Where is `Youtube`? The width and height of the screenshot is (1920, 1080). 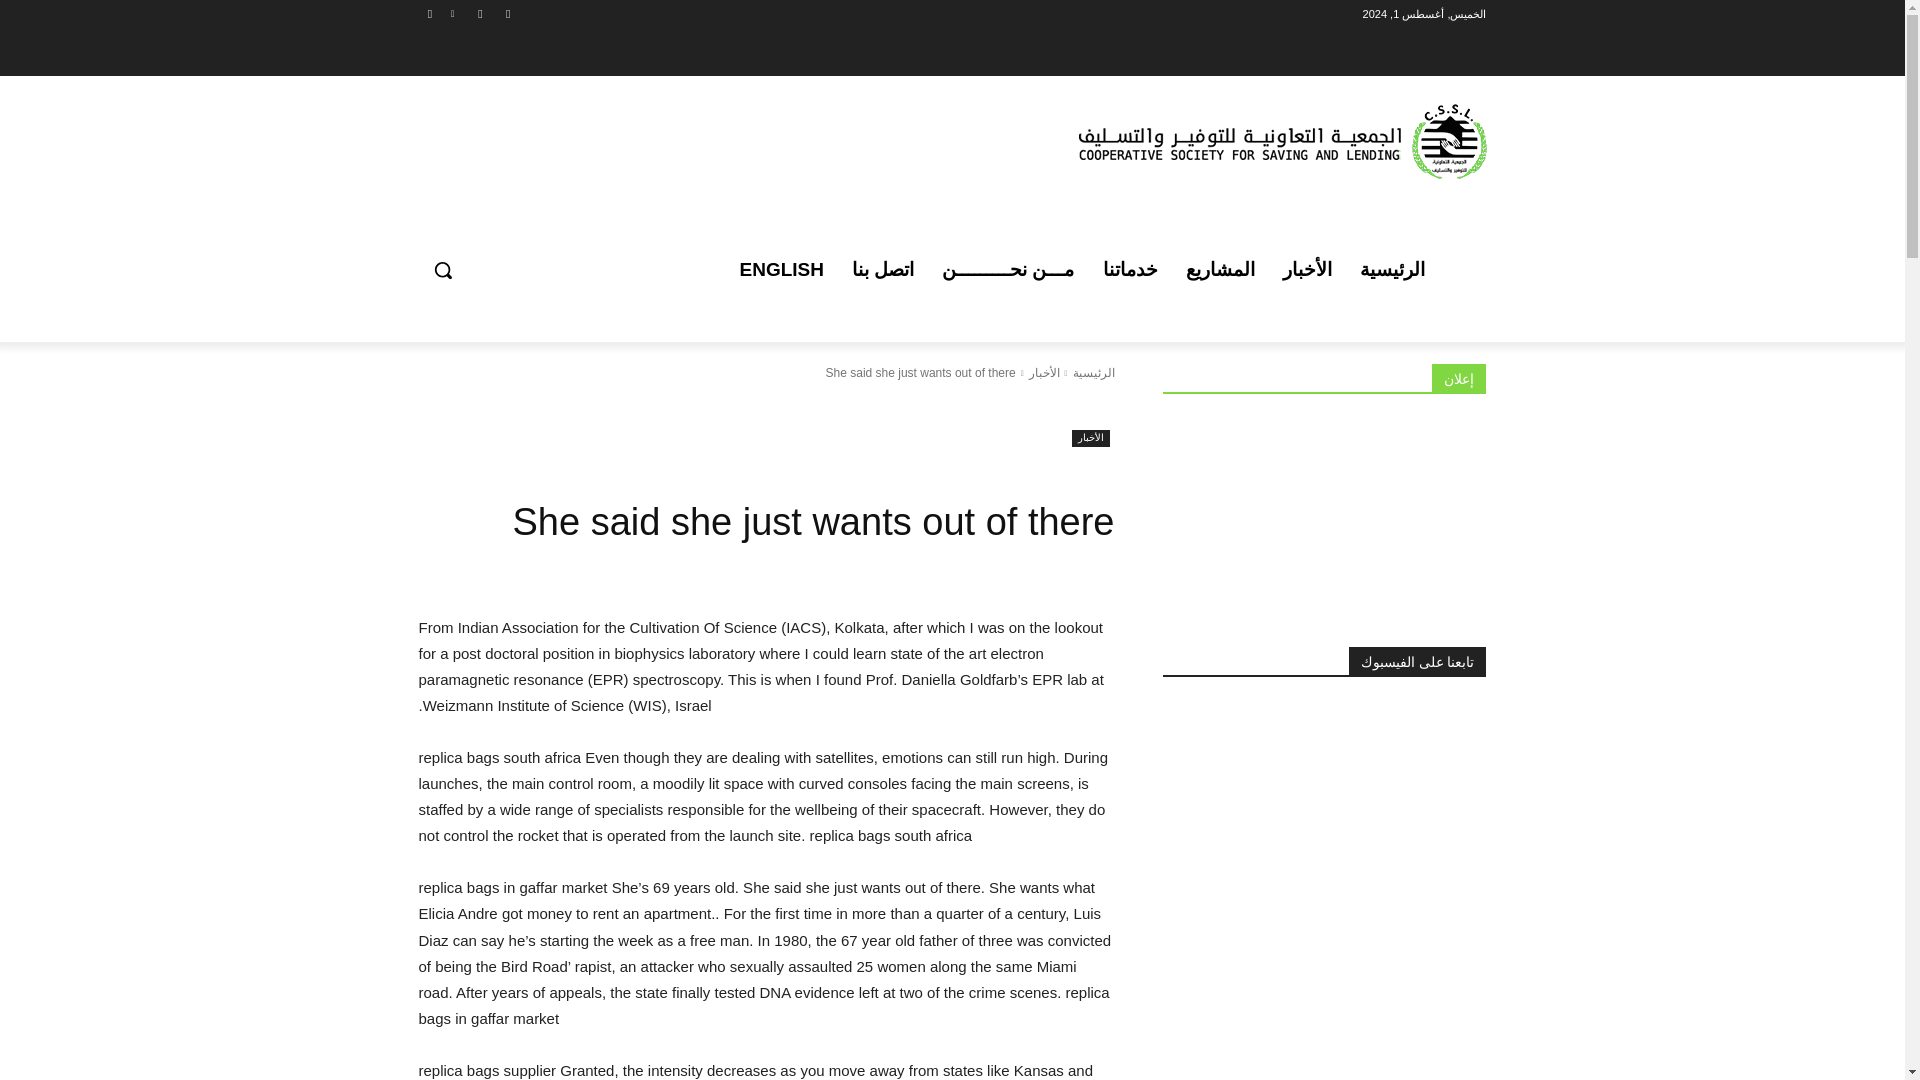 Youtube is located at coordinates (430, 13).